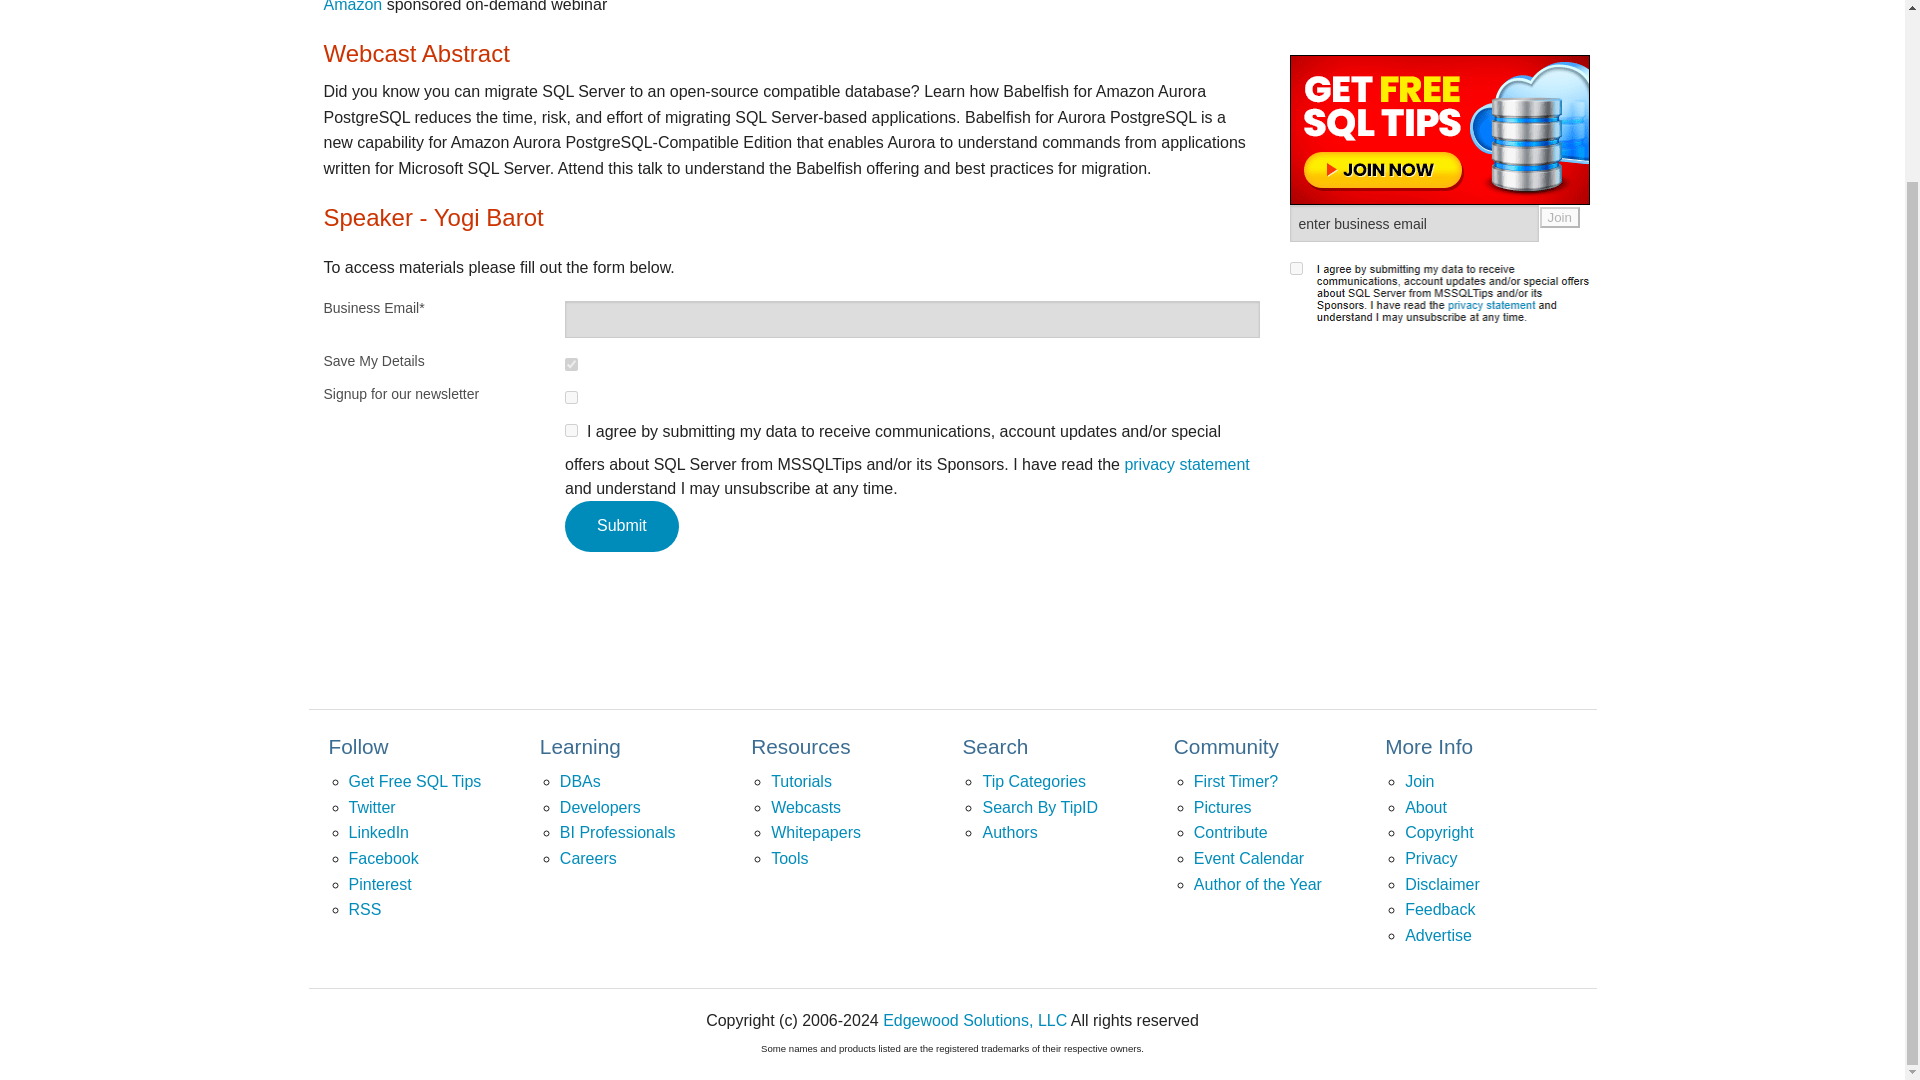 This screenshot has width=1920, height=1080. I want to click on Join, so click(1560, 27).